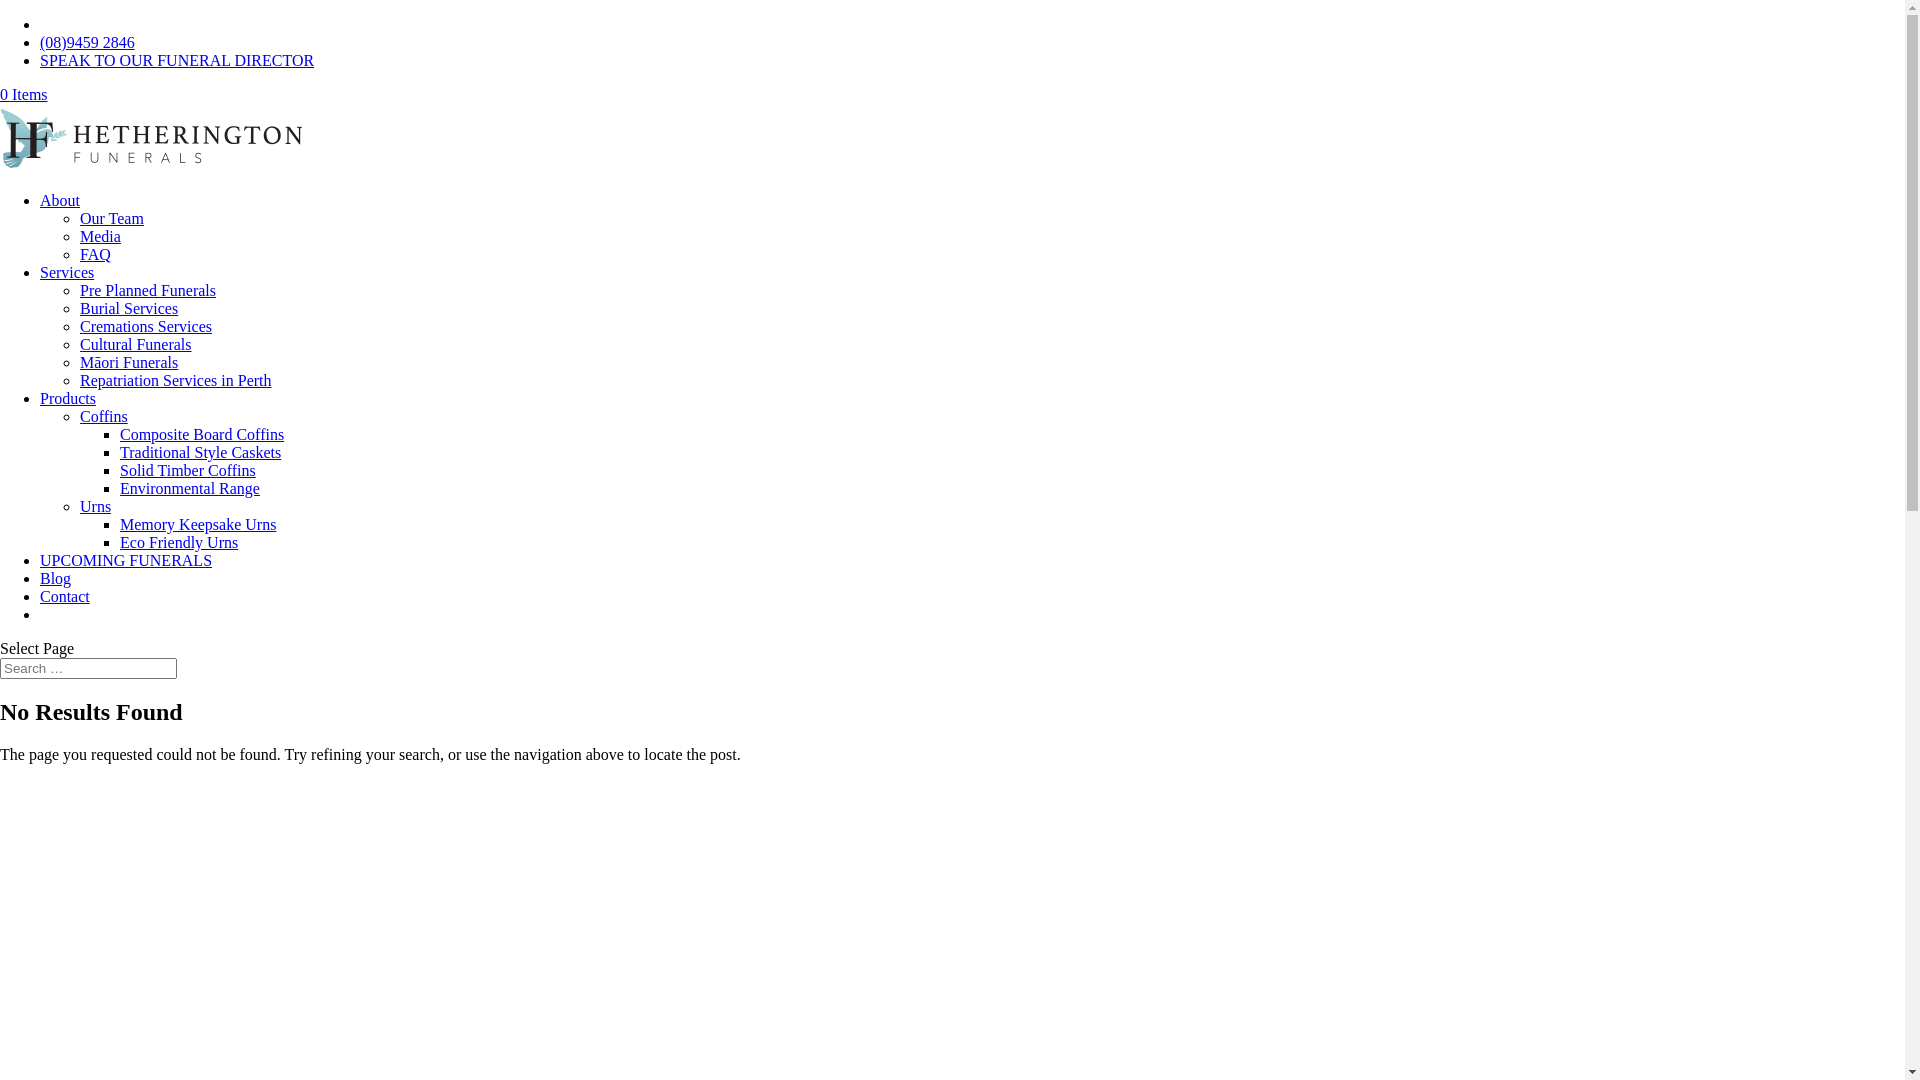 The image size is (1920, 1080). Describe the element at coordinates (188, 470) in the screenshot. I see `Solid Timber Coffins` at that location.